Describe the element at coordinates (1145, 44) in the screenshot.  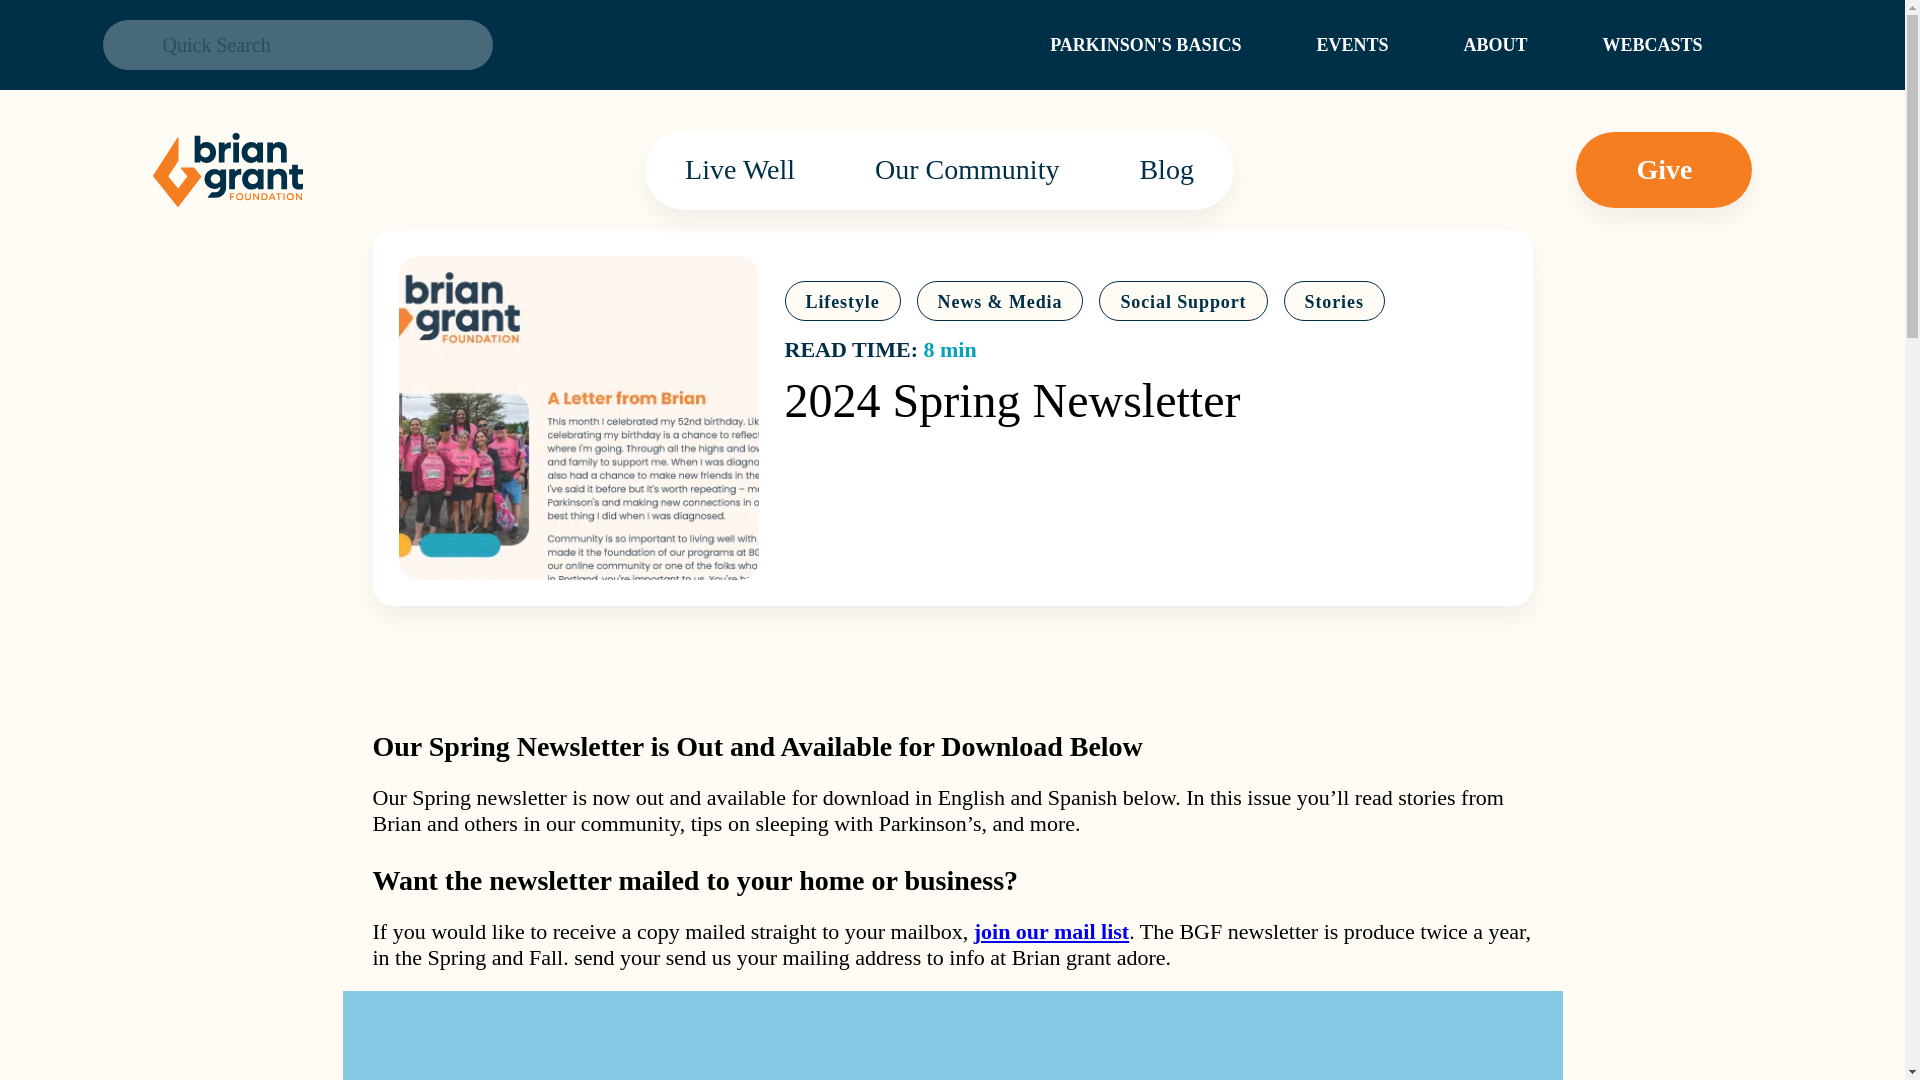
I see `PARKINSON'S BASICS` at that location.